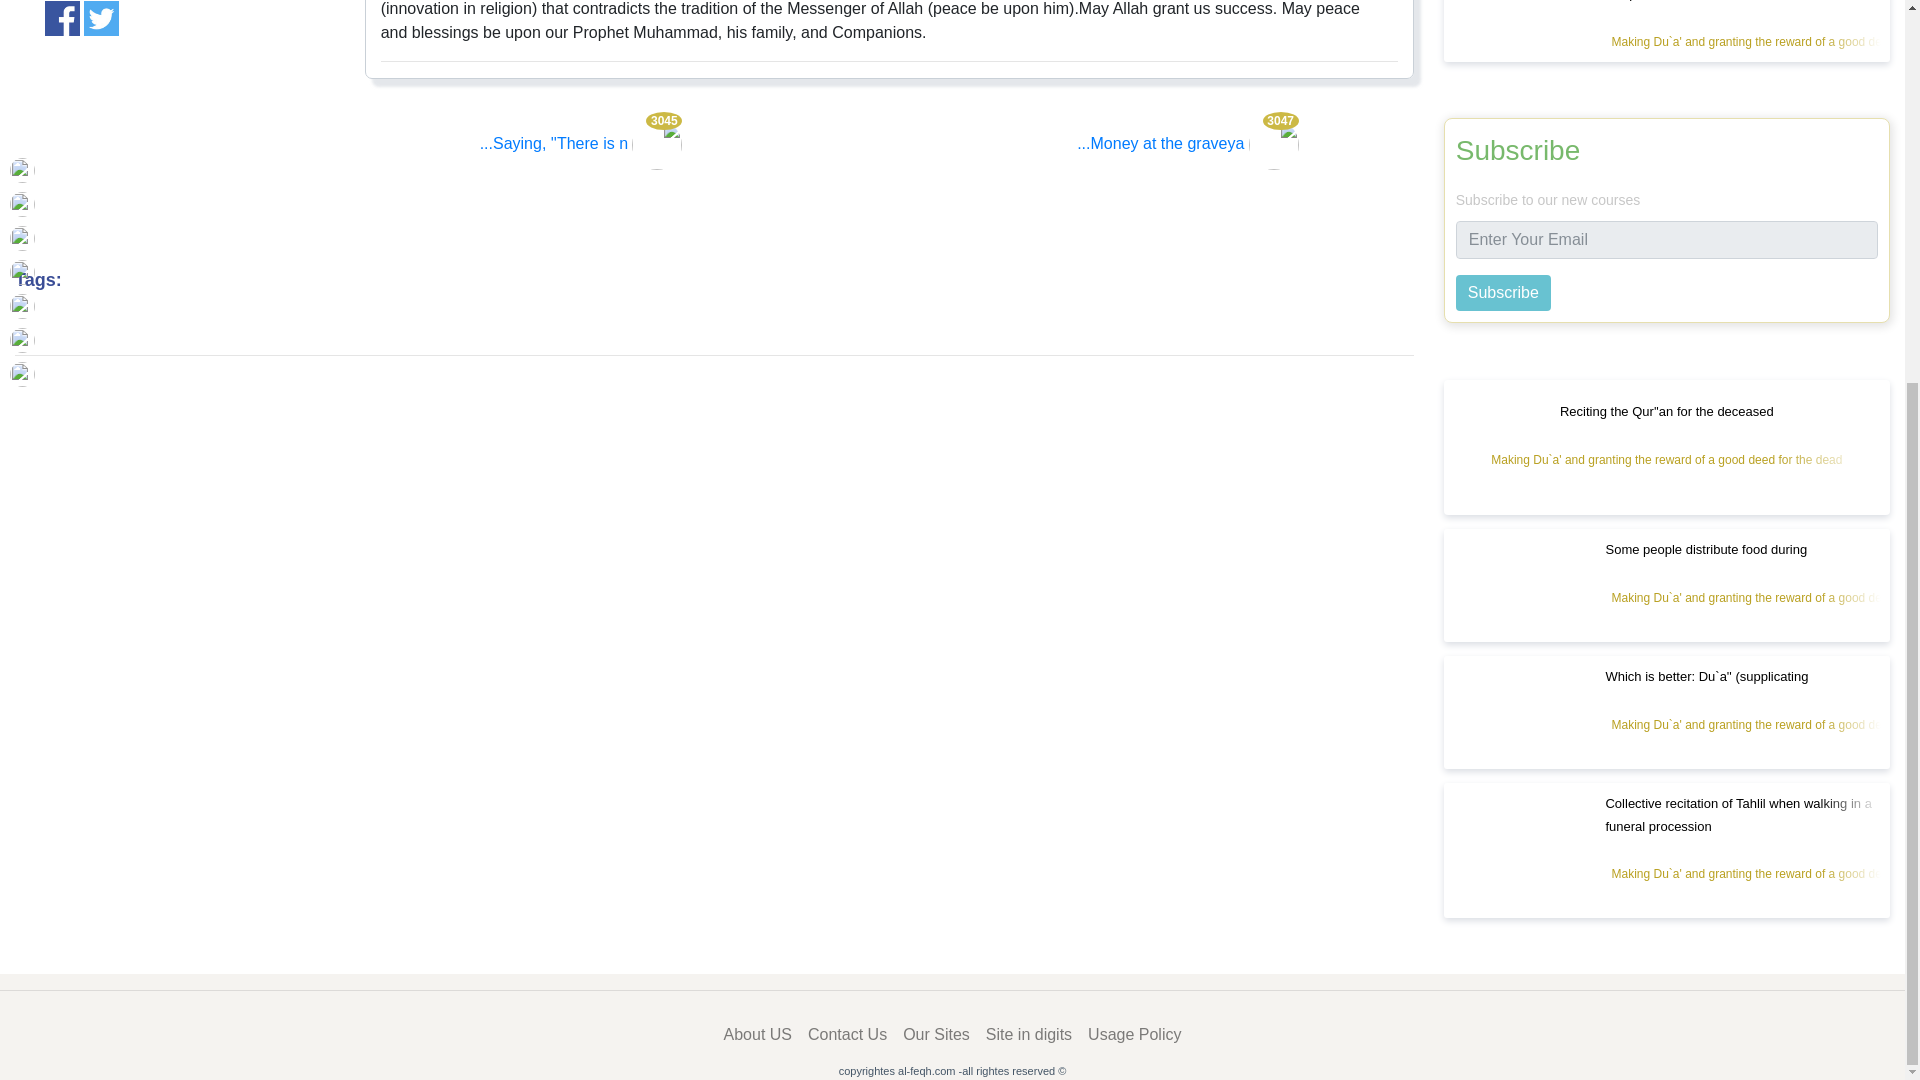  I want to click on Money at the graveyard, so click(1188, 144).